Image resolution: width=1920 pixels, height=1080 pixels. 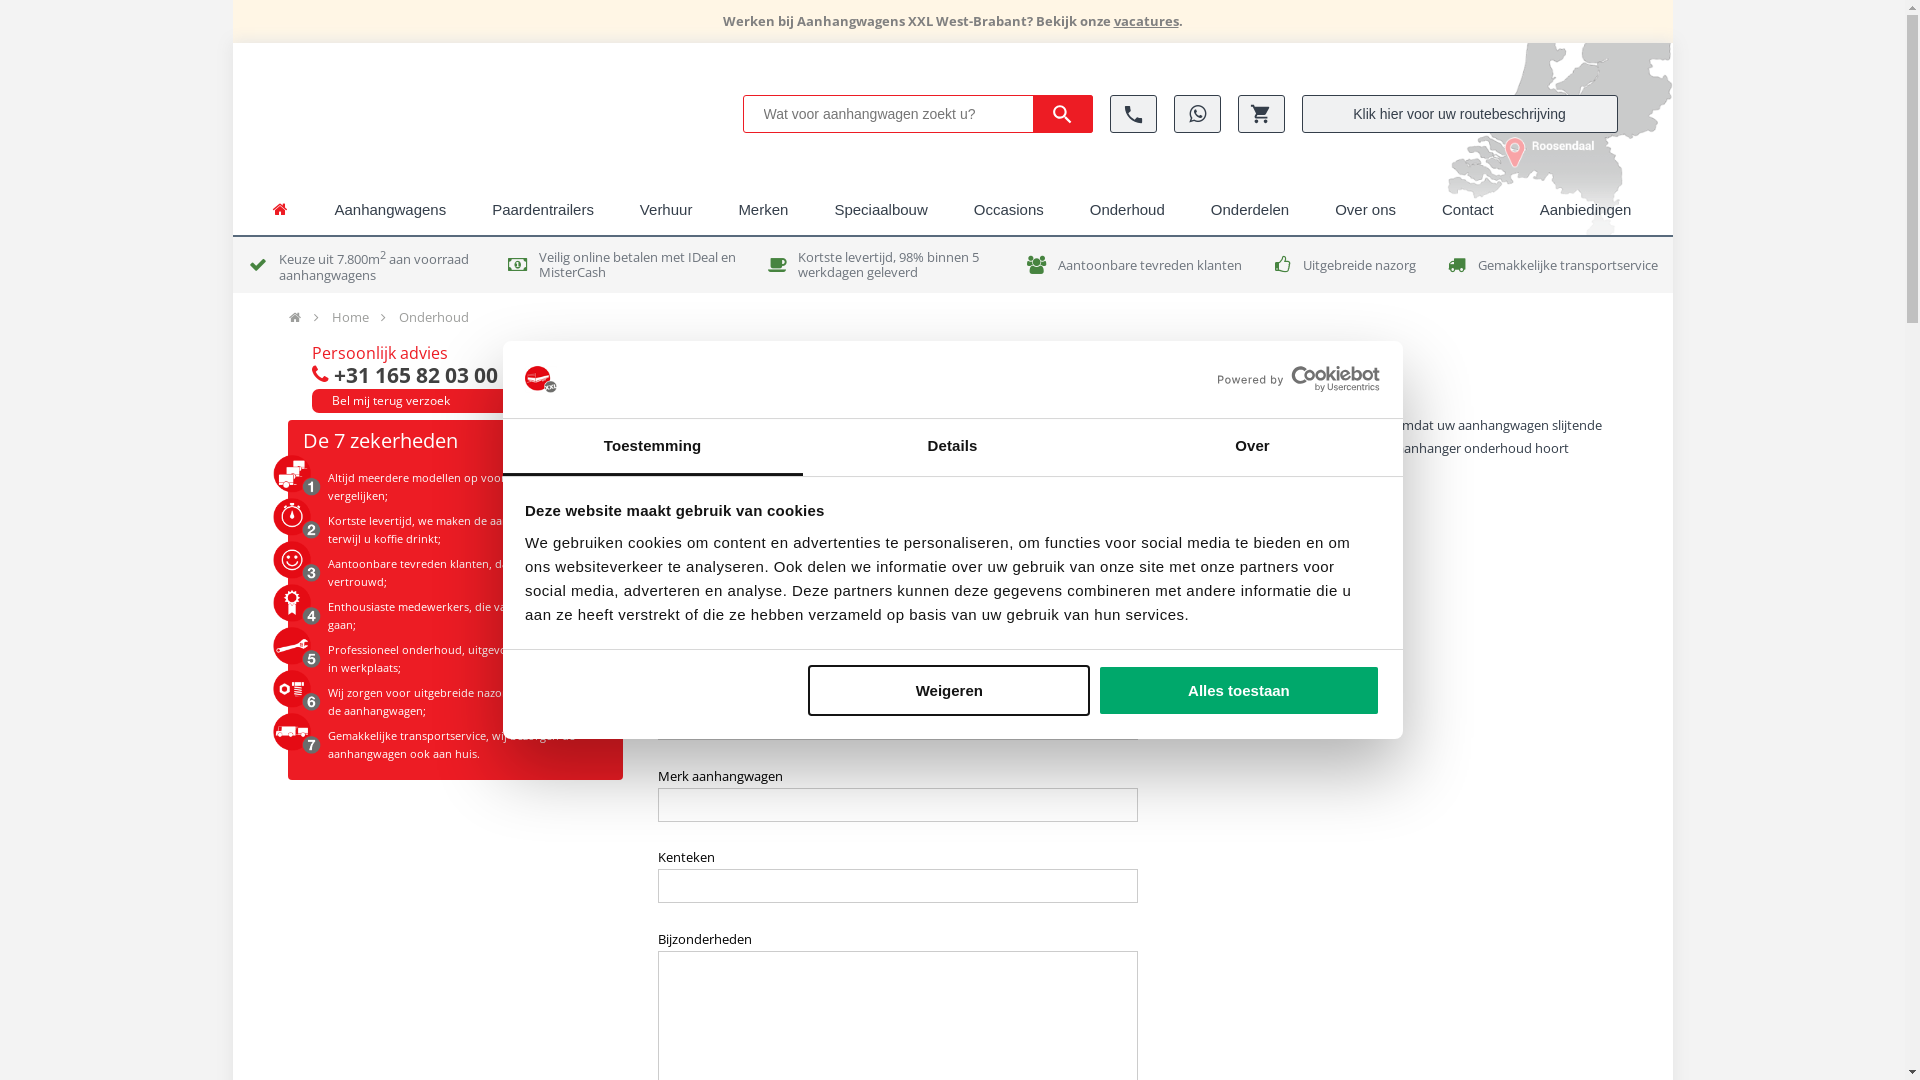 What do you see at coordinates (949, 690) in the screenshot?
I see `Weigeren` at bounding box center [949, 690].